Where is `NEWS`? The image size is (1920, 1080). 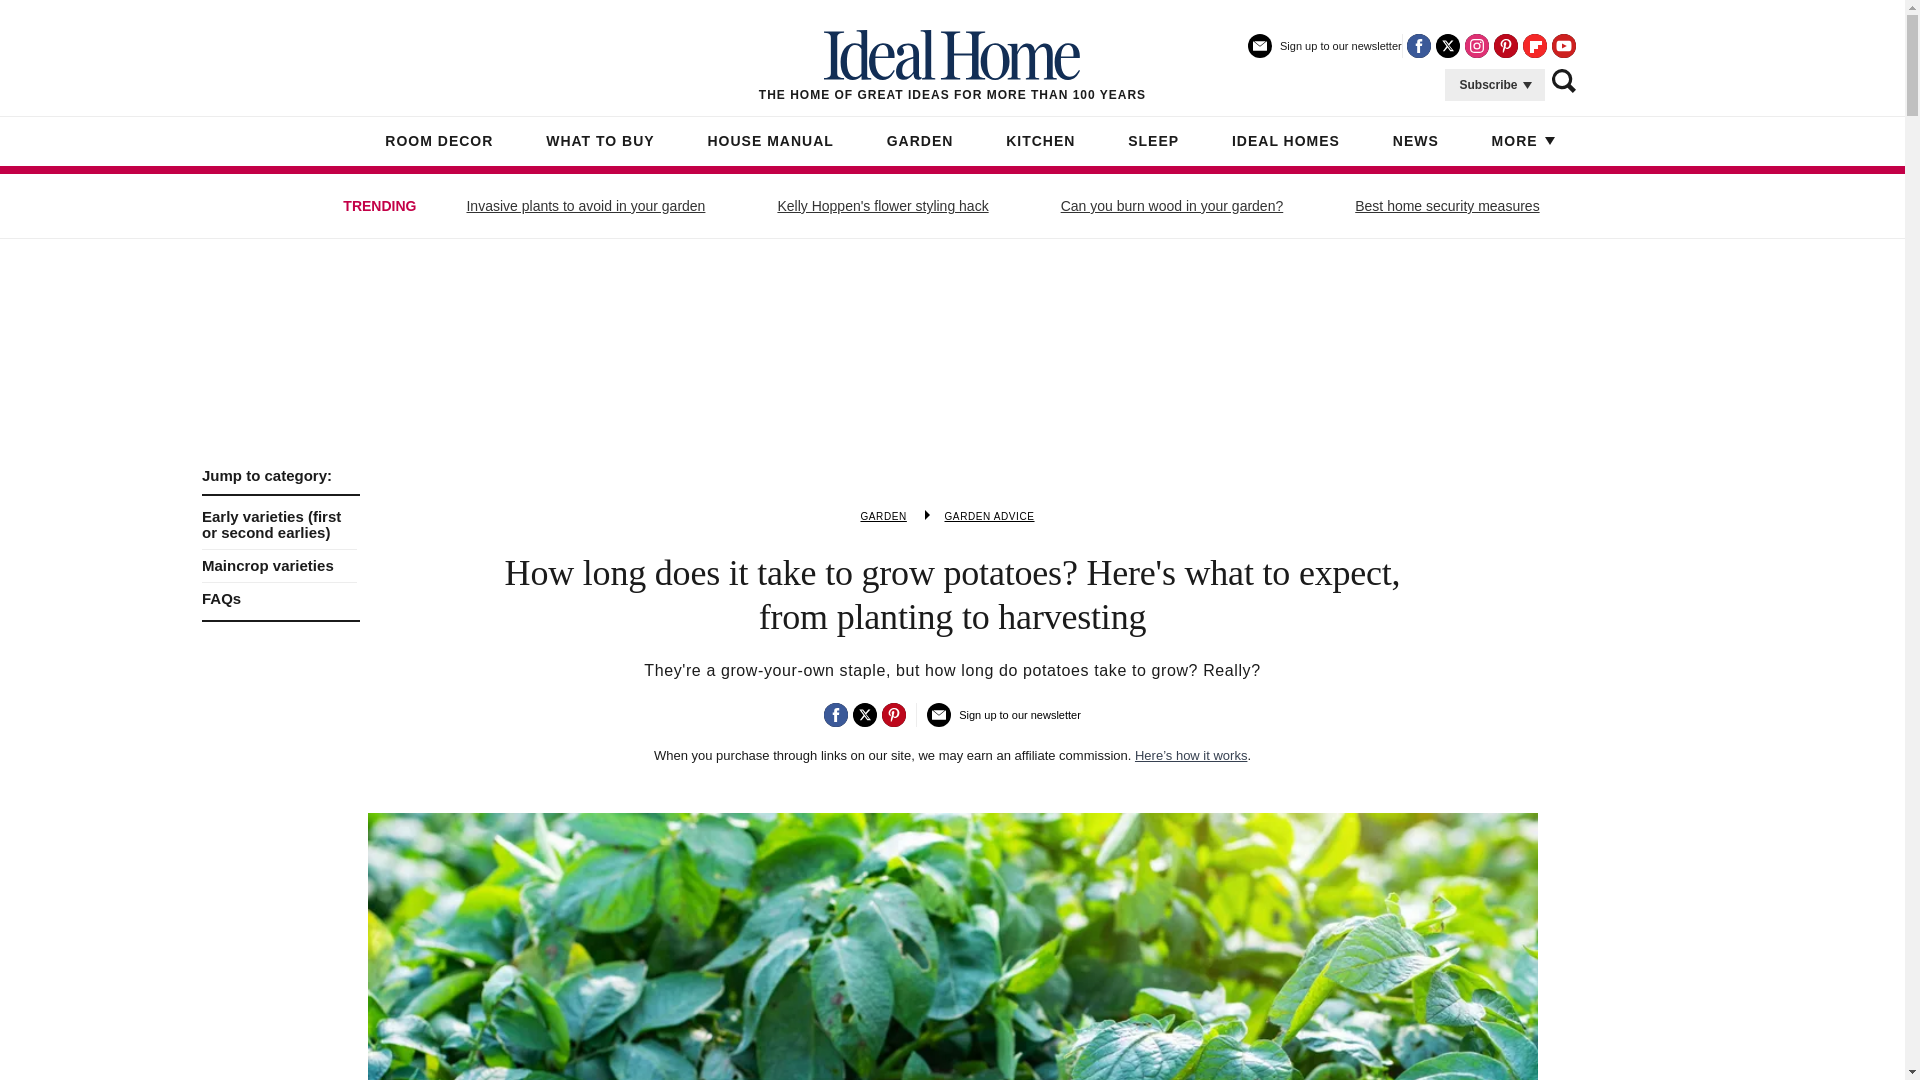 NEWS is located at coordinates (1416, 143).